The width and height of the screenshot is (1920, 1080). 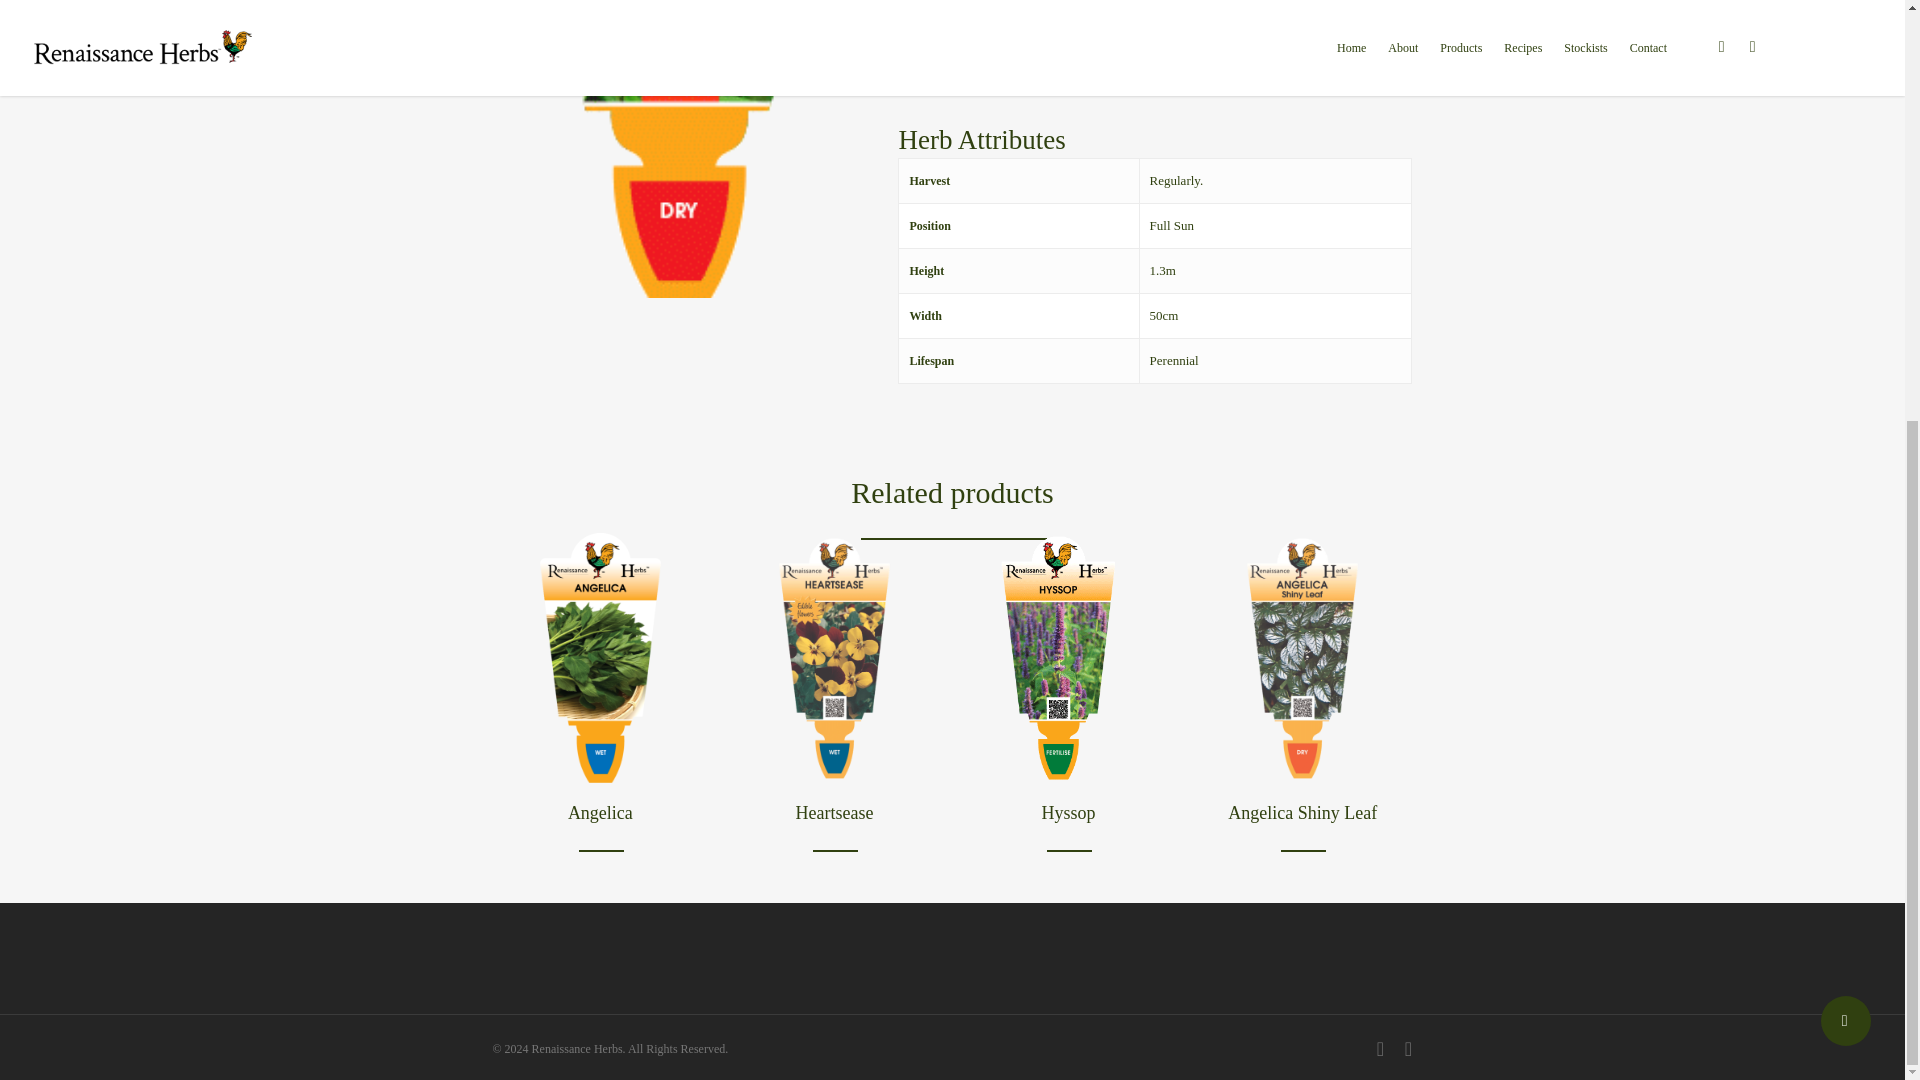 What do you see at coordinates (678, 149) in the screenshot?
I see `artmeisia` at bounding box center [678, 149].